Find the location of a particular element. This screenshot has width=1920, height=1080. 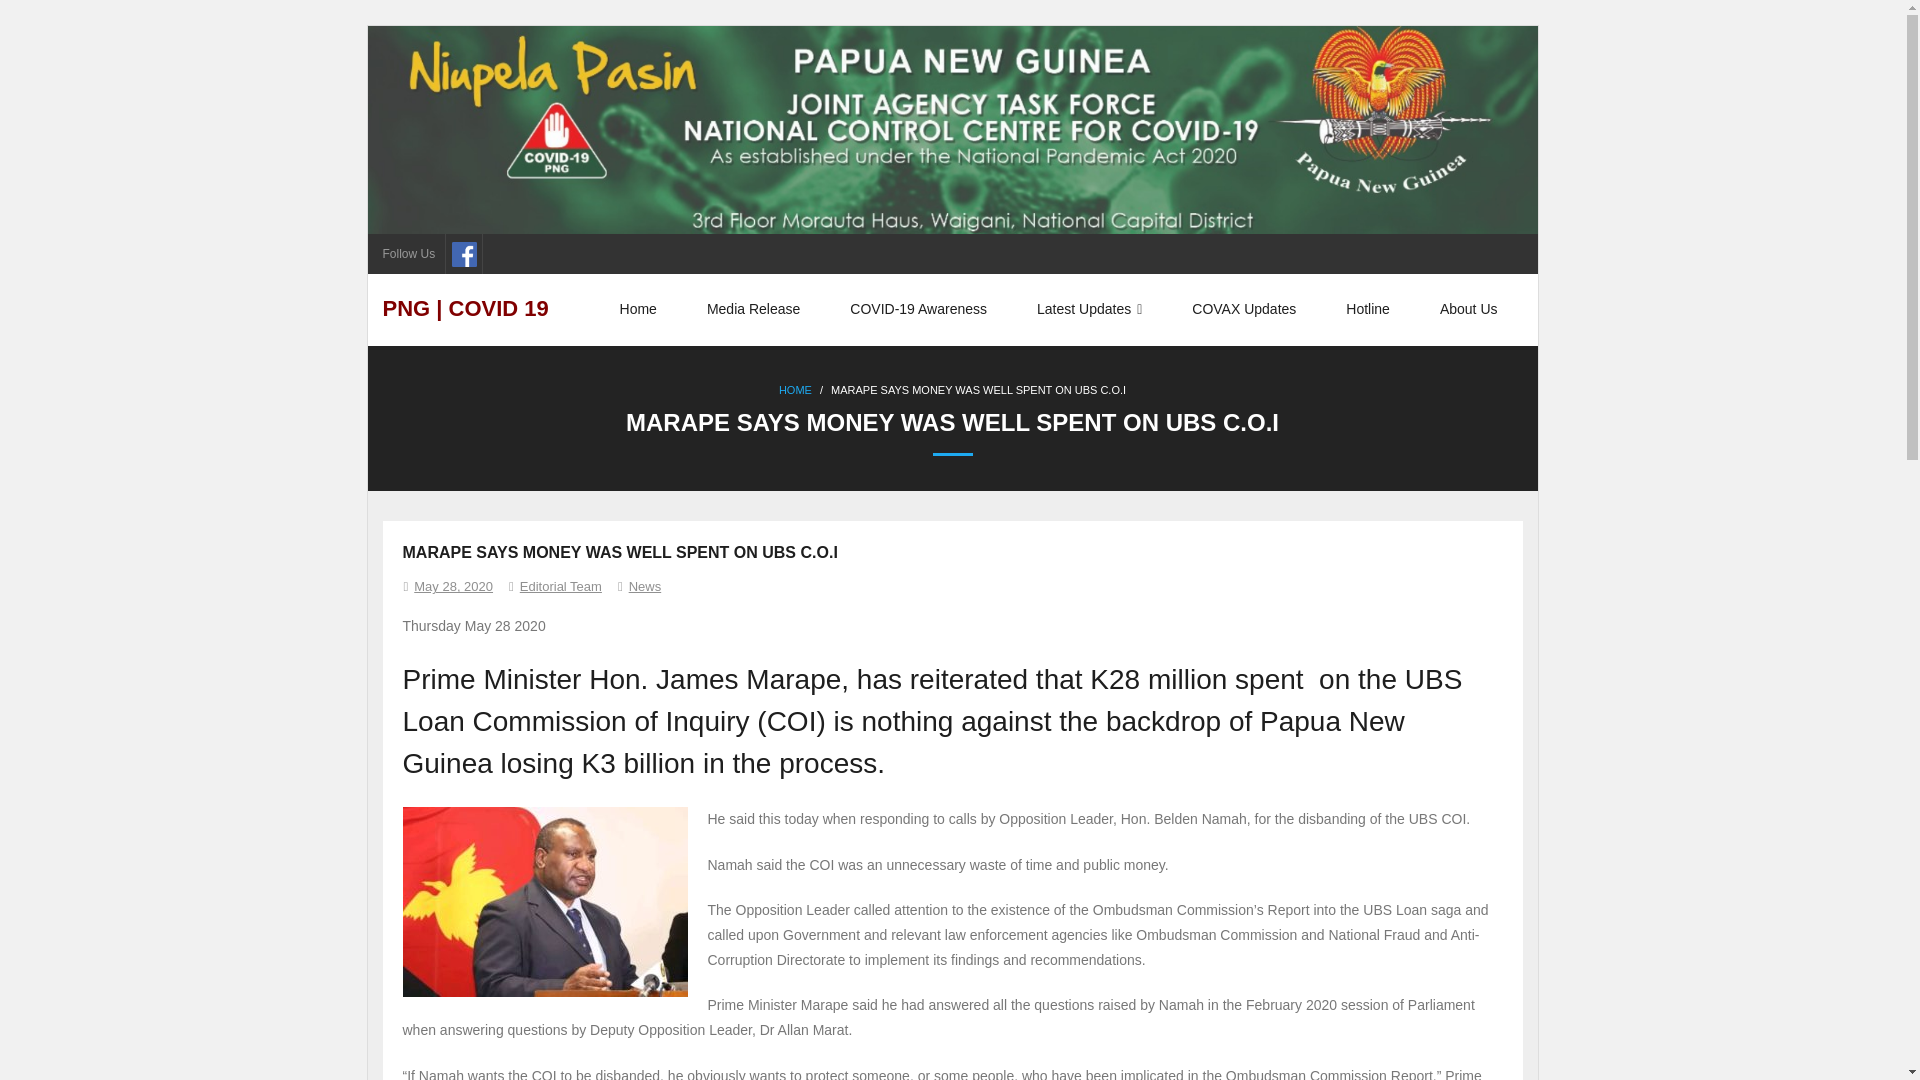

Media Release is located at coordinates (753, 309).